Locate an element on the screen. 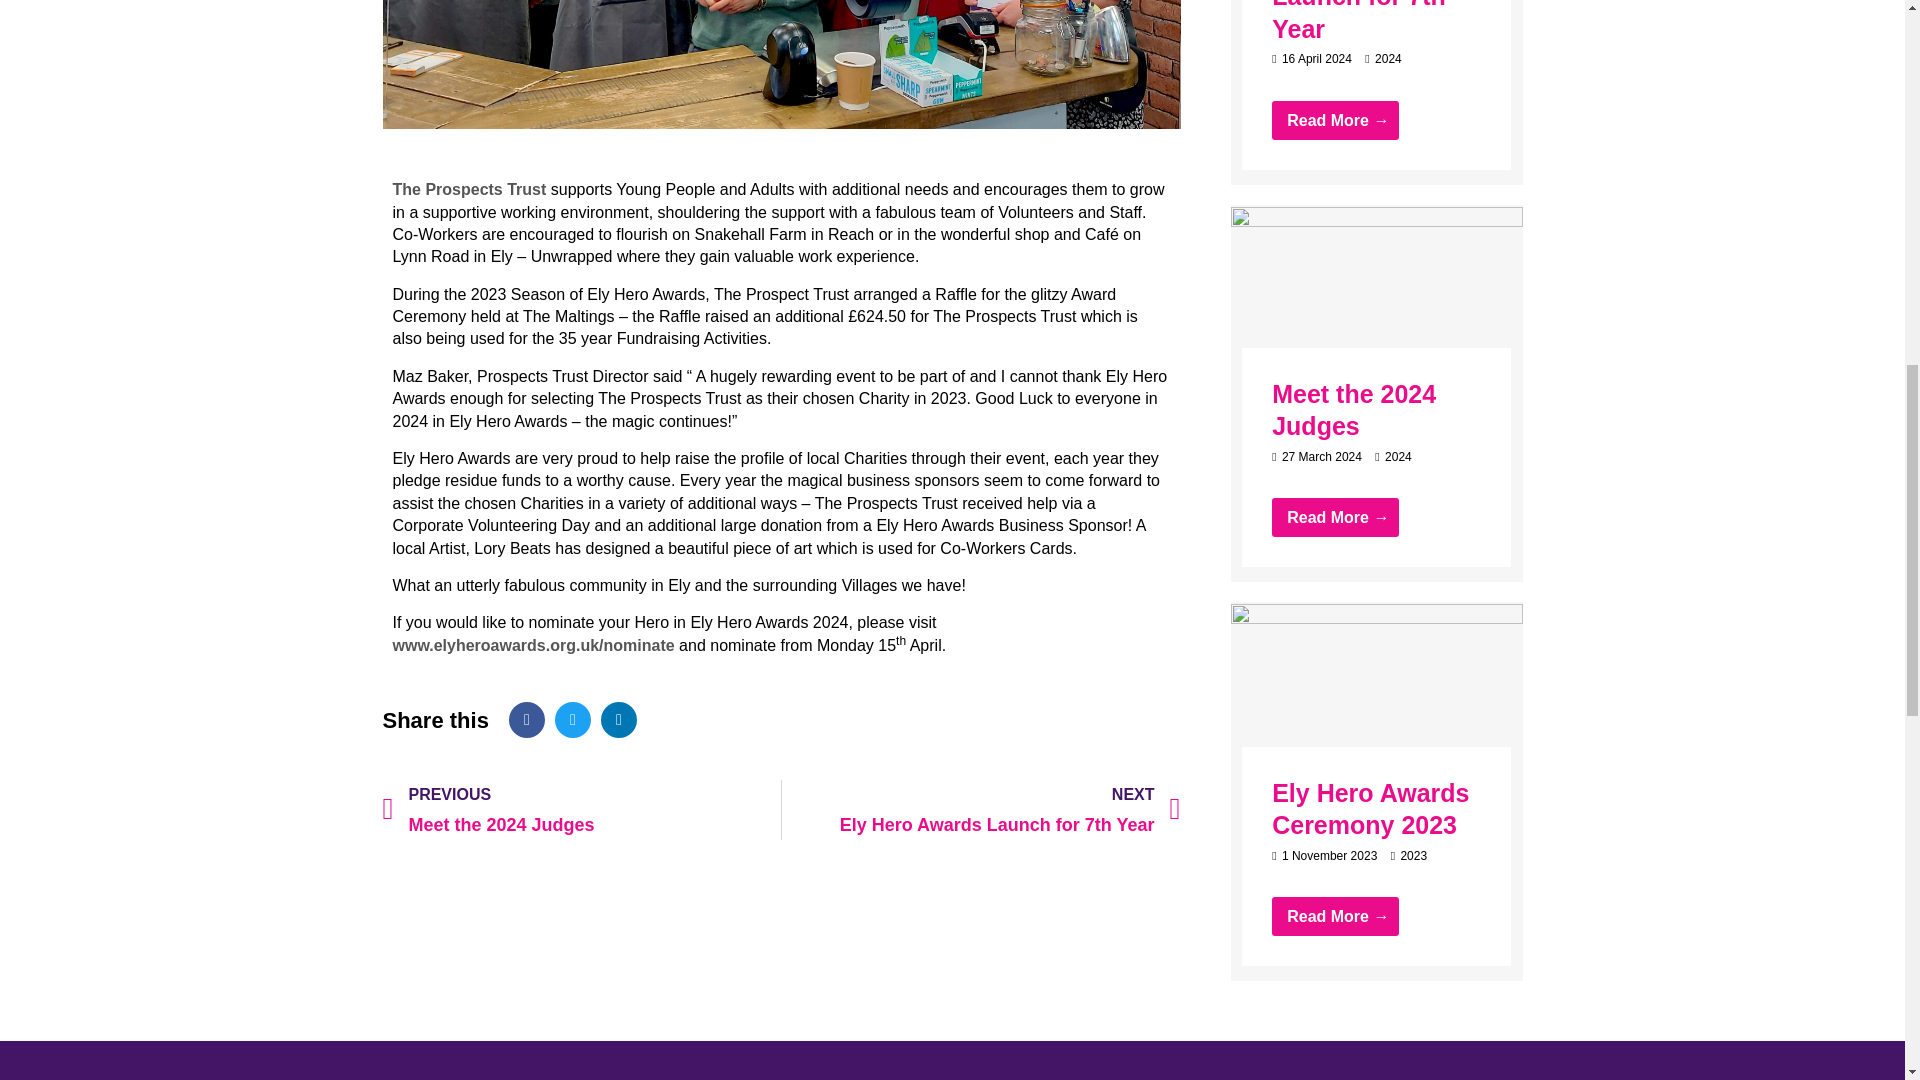  Ely Hero Awards Launch for 7th Year is located at coordinates (980, 810).